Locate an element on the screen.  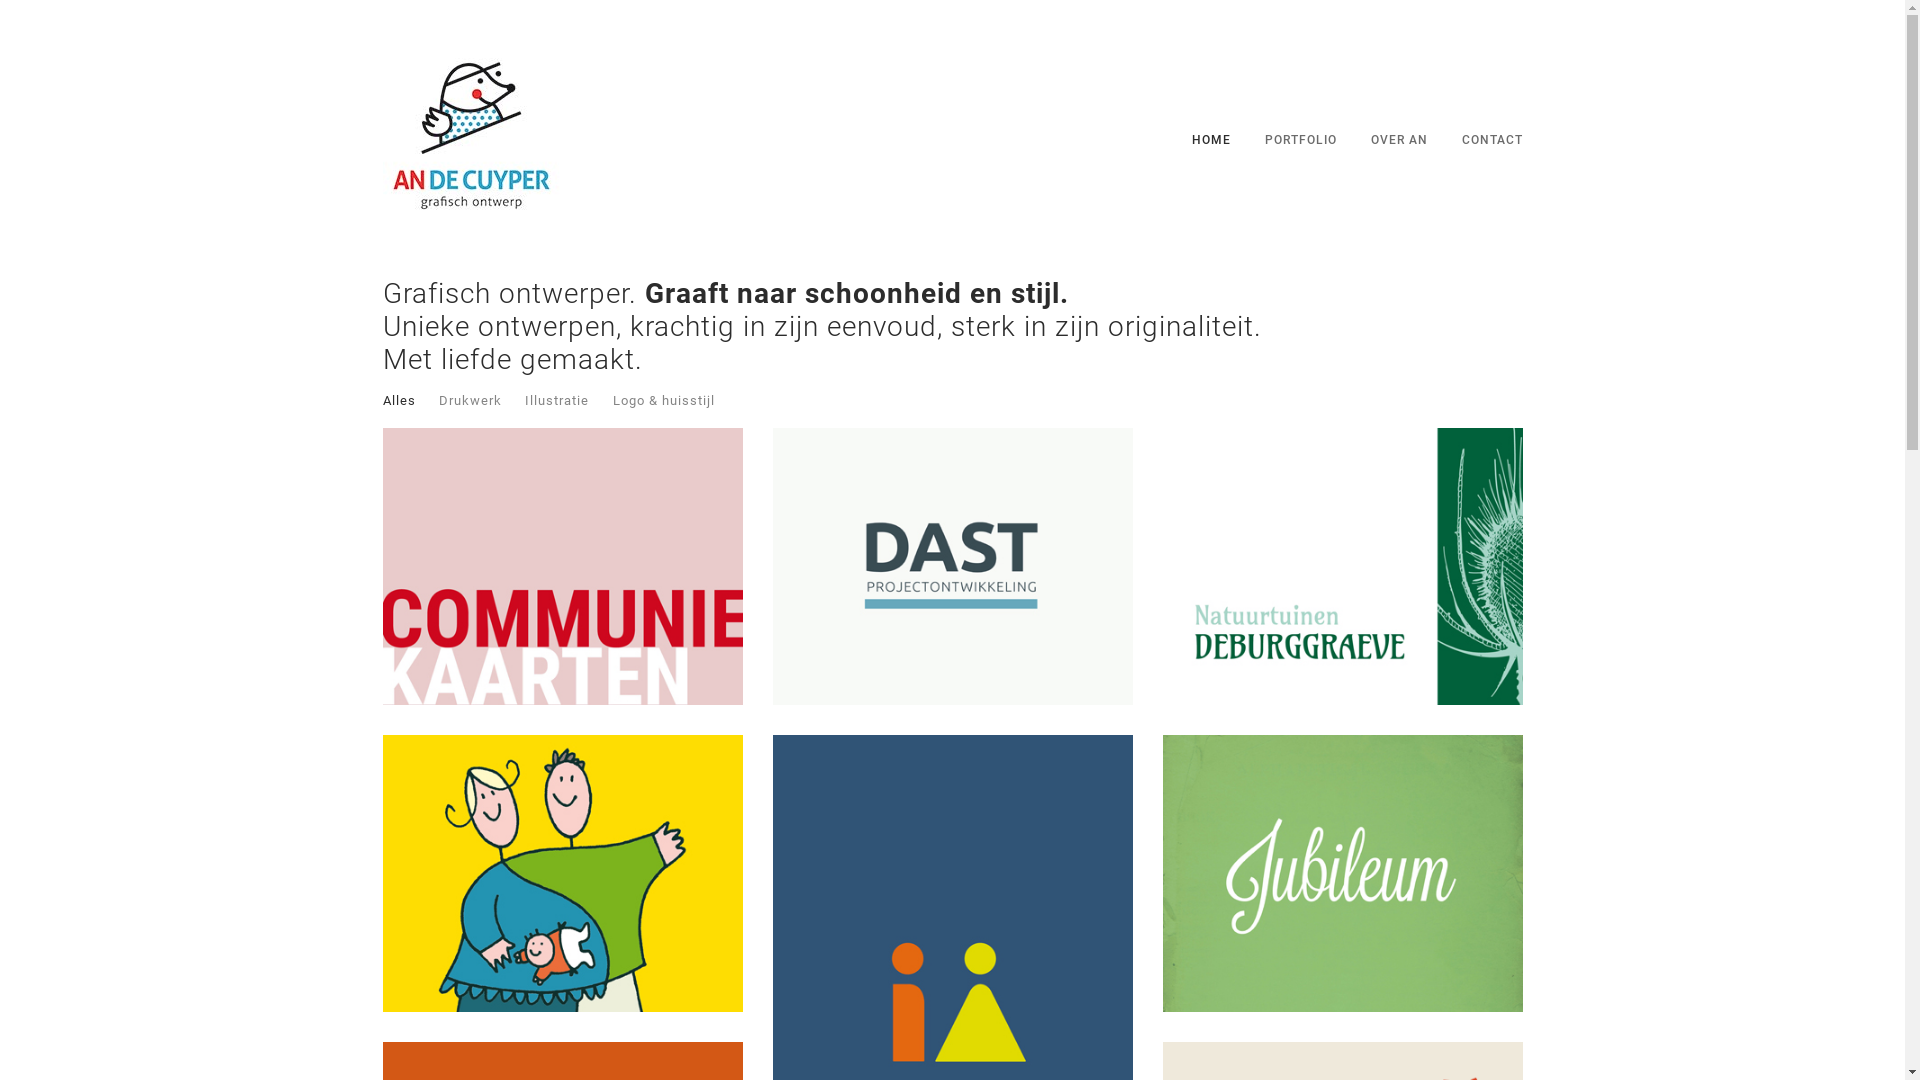
CONTACT is located at coordinates (1492, 140).